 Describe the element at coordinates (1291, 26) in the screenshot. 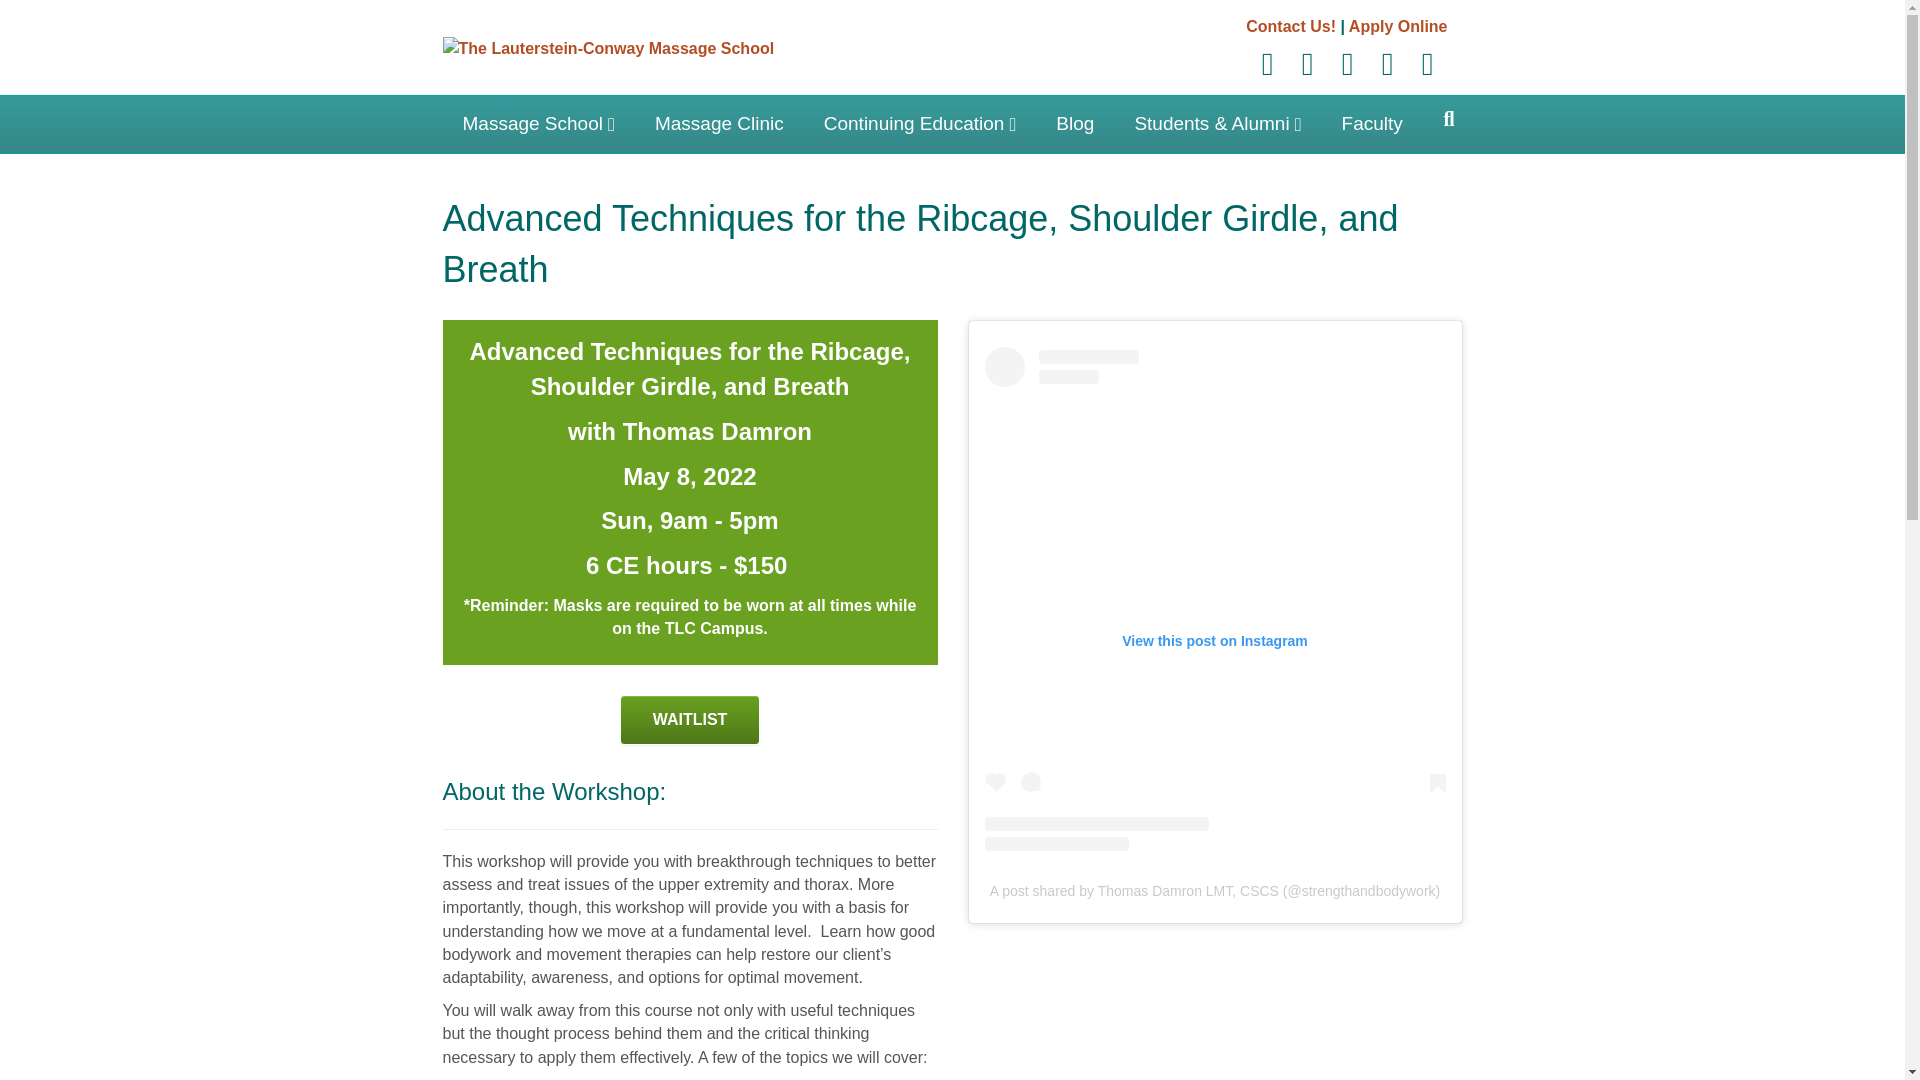

I see `Contact Us!` at that location.